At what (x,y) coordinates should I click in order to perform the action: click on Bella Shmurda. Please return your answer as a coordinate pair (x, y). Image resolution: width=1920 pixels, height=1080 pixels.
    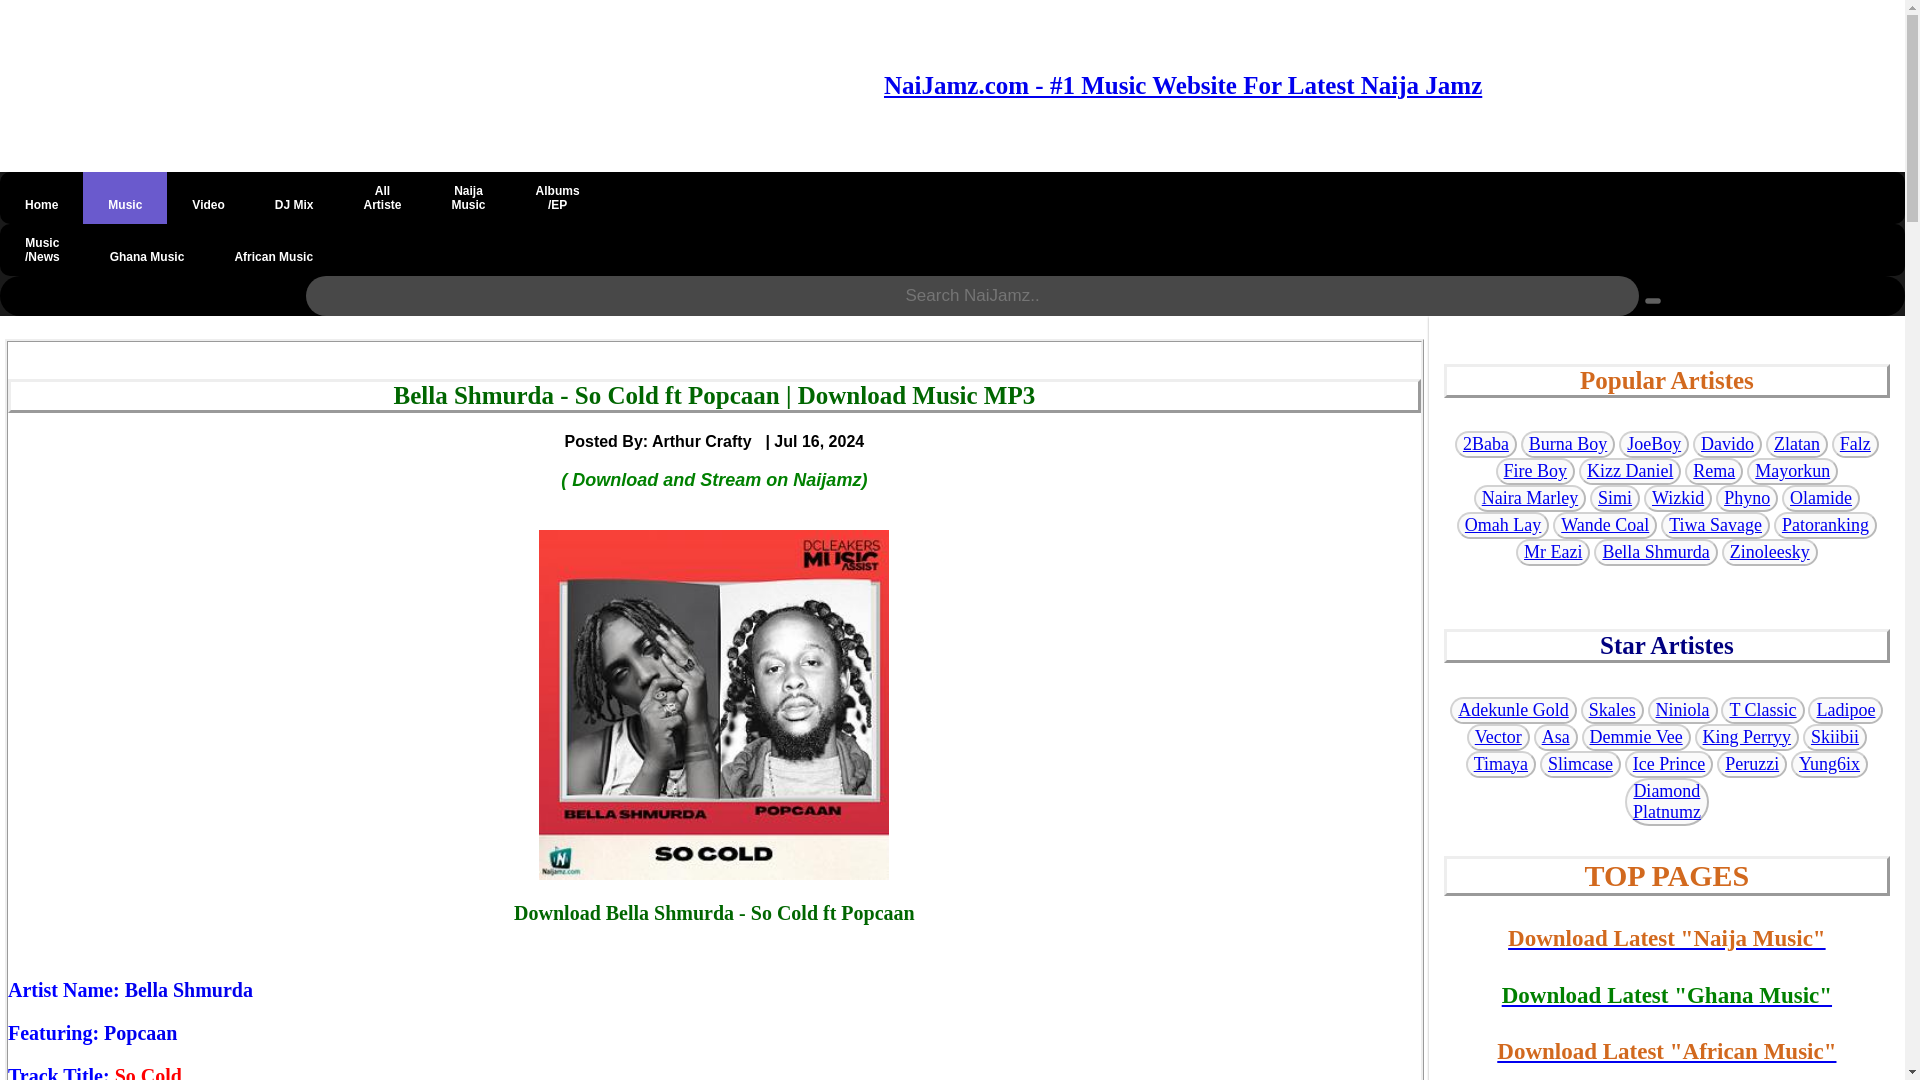
    Looking at the image, I should click on (188, 990).